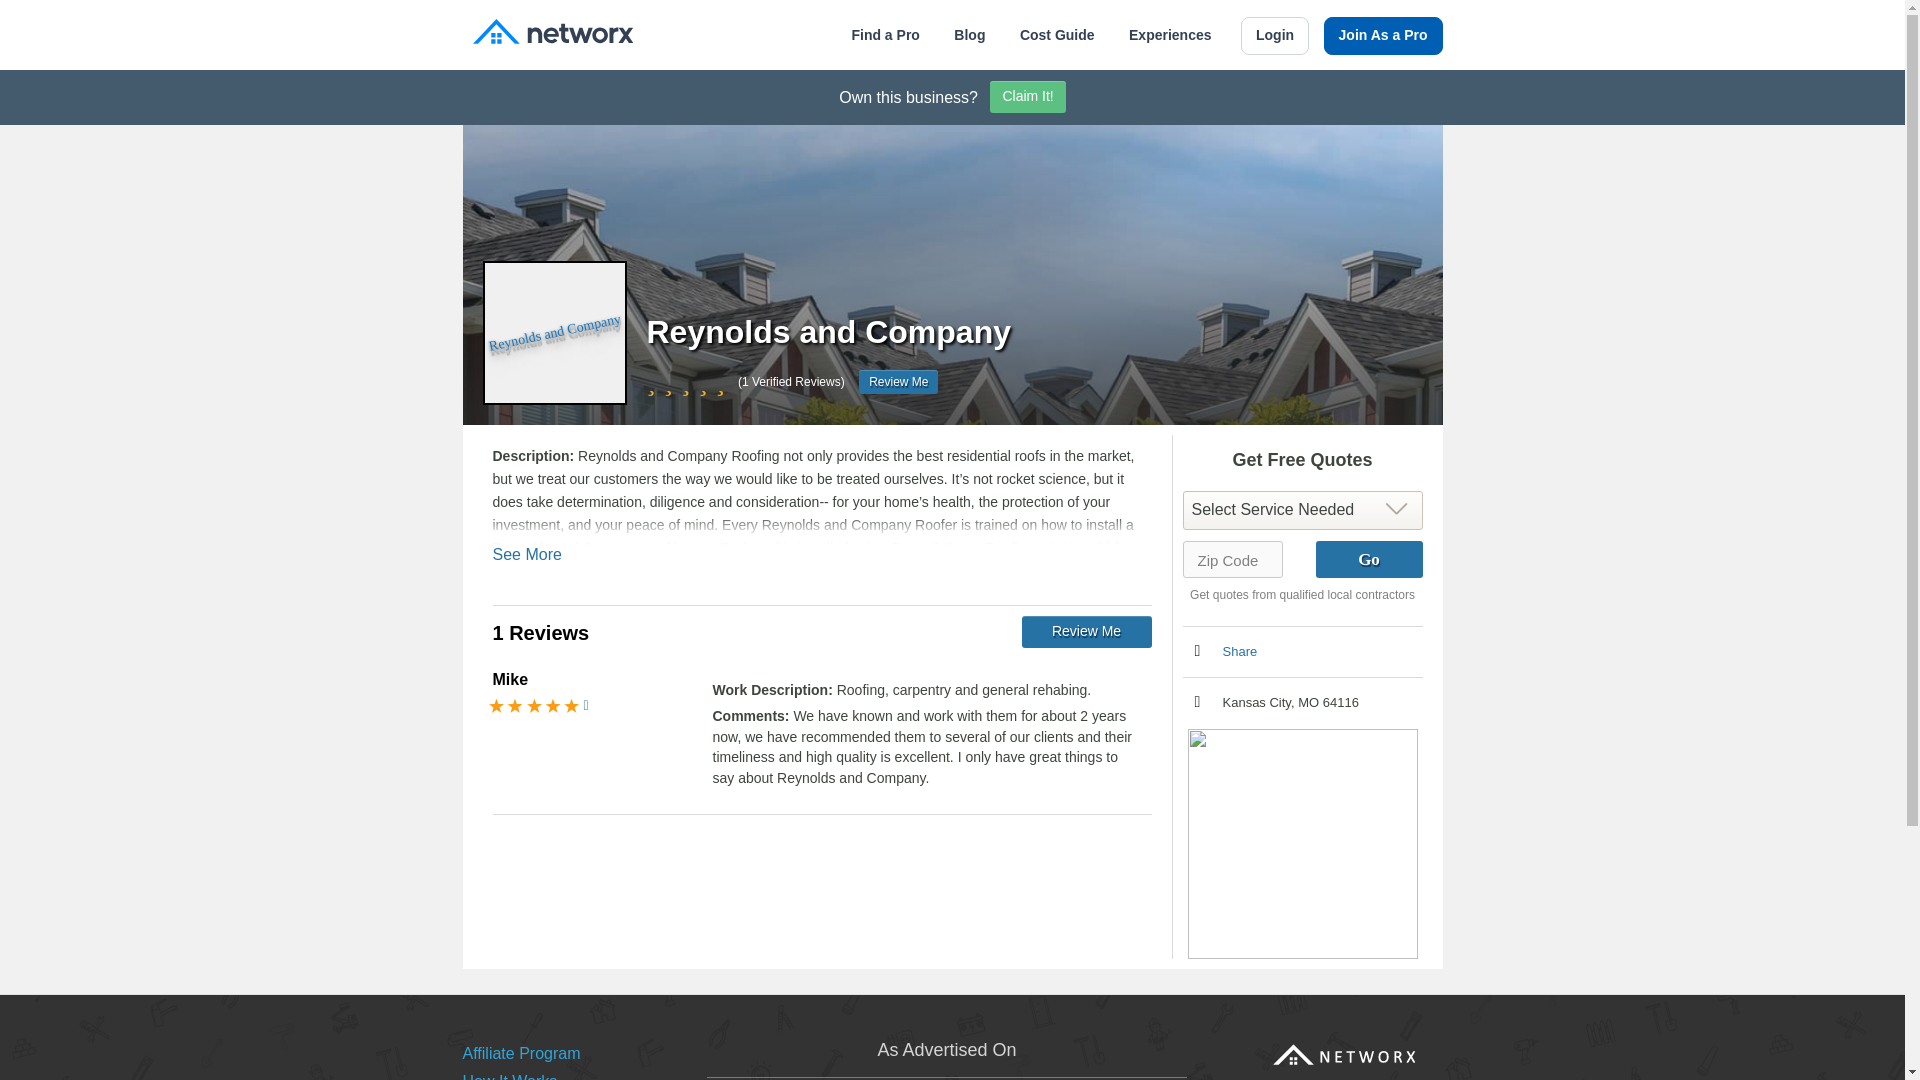 This screenshot has width=1920, height=1080. I want to click on Go, so click(1368, 559).